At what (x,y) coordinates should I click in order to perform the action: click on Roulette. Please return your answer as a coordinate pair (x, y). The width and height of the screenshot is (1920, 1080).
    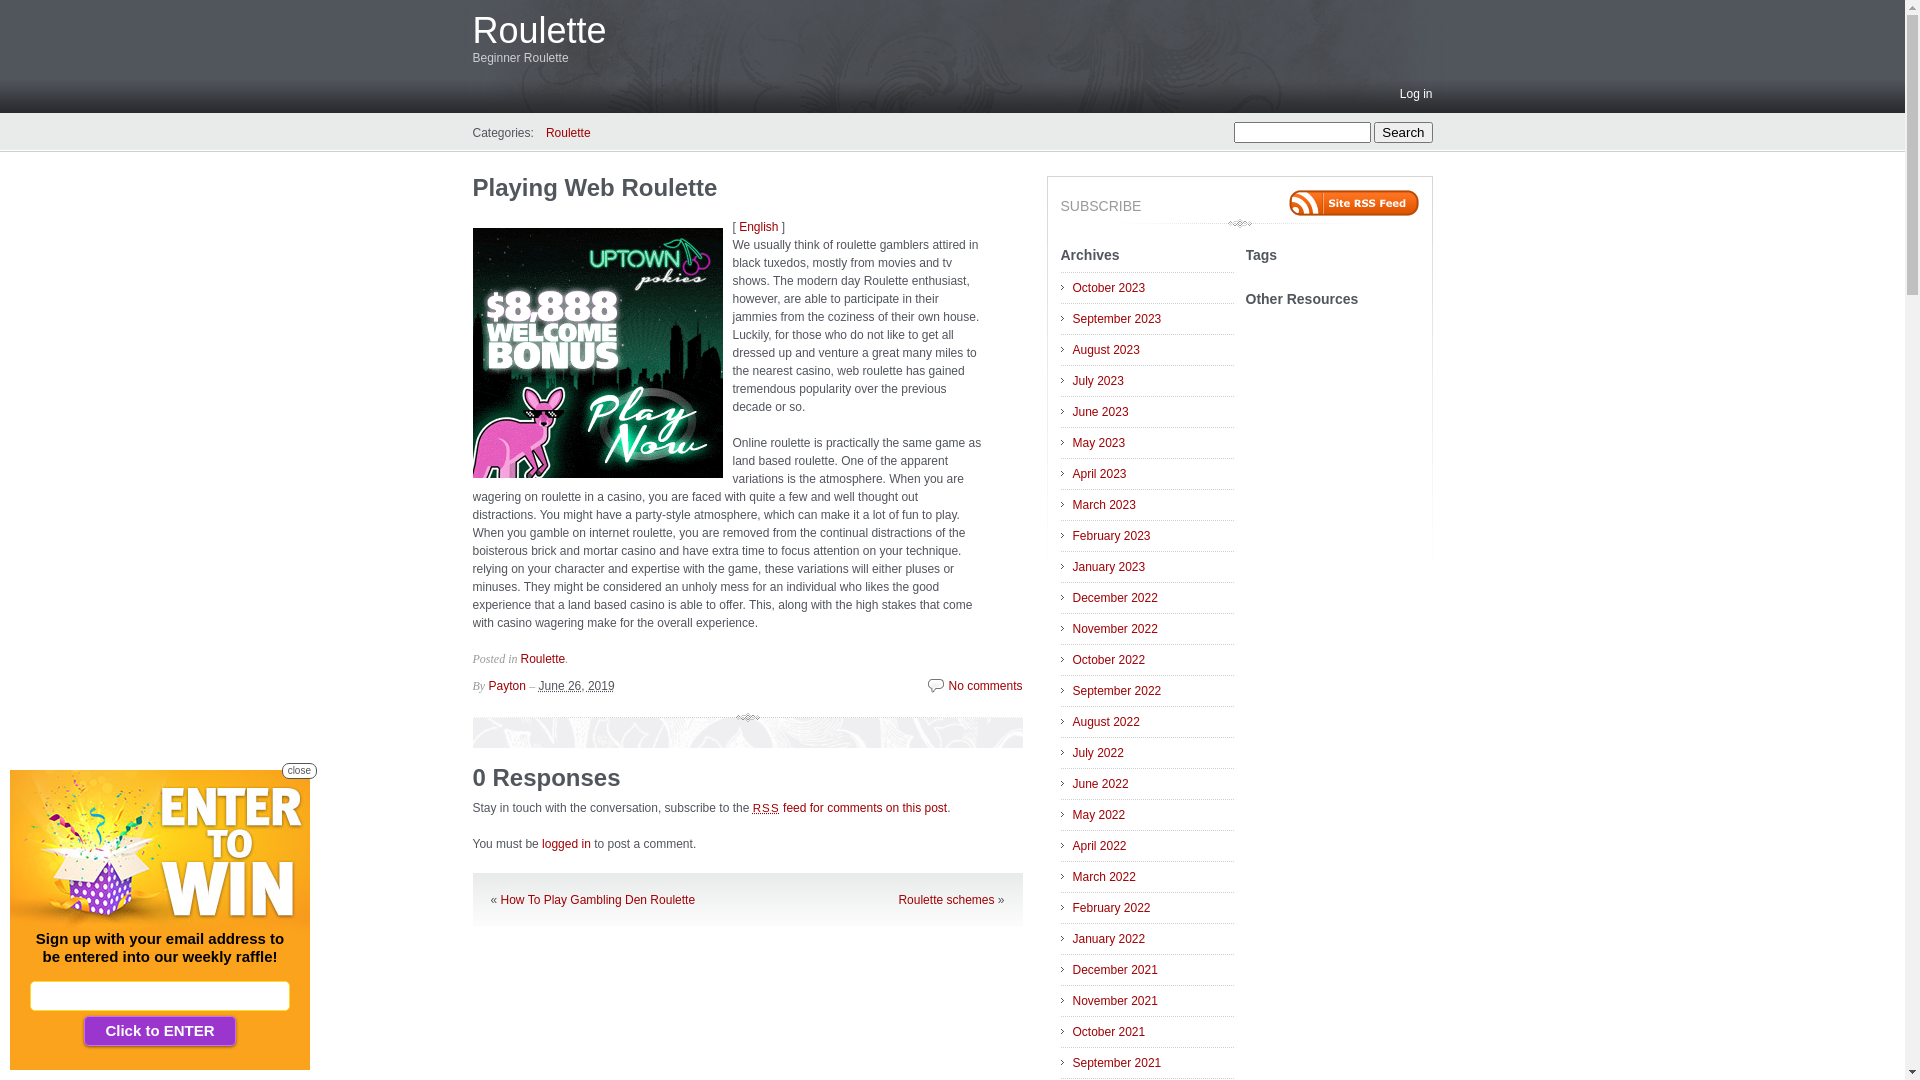
    Looking at the image, I should click on (568, 133).